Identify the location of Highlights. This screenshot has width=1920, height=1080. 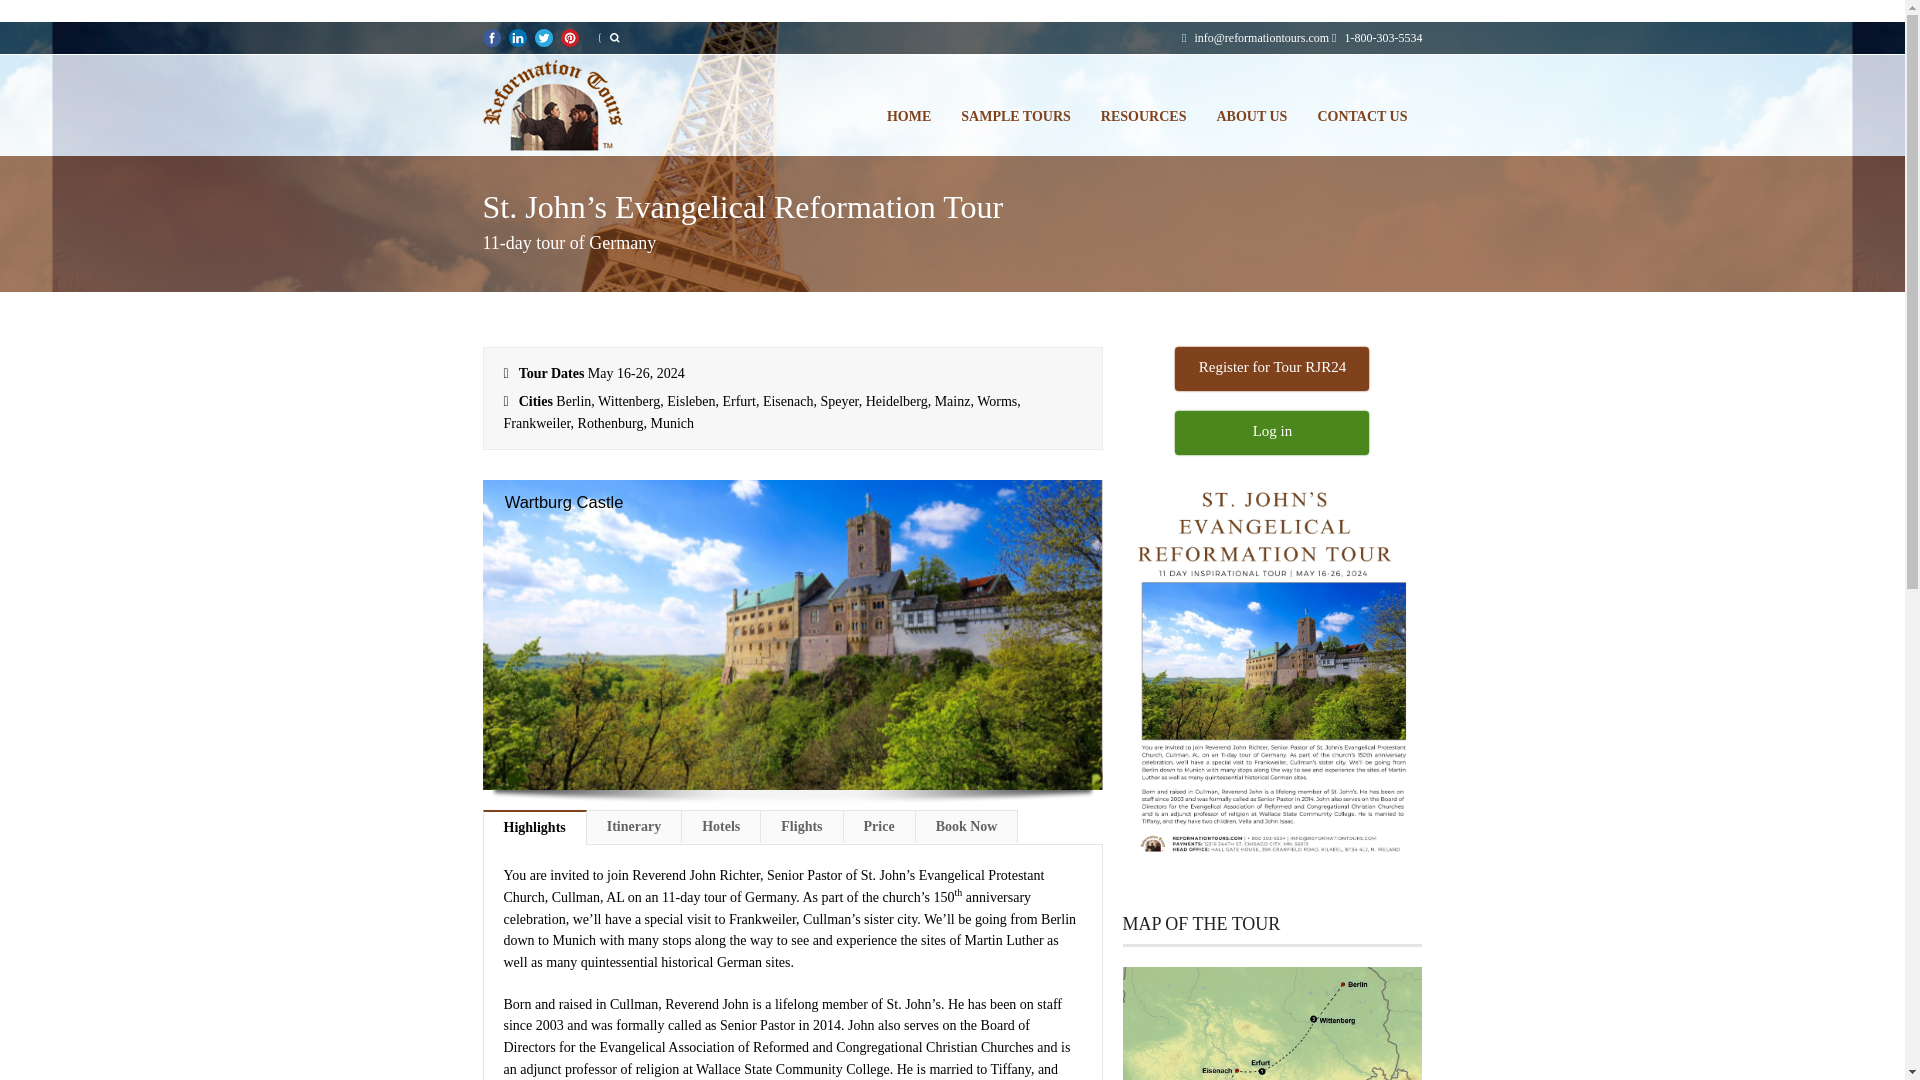
(533, 827).